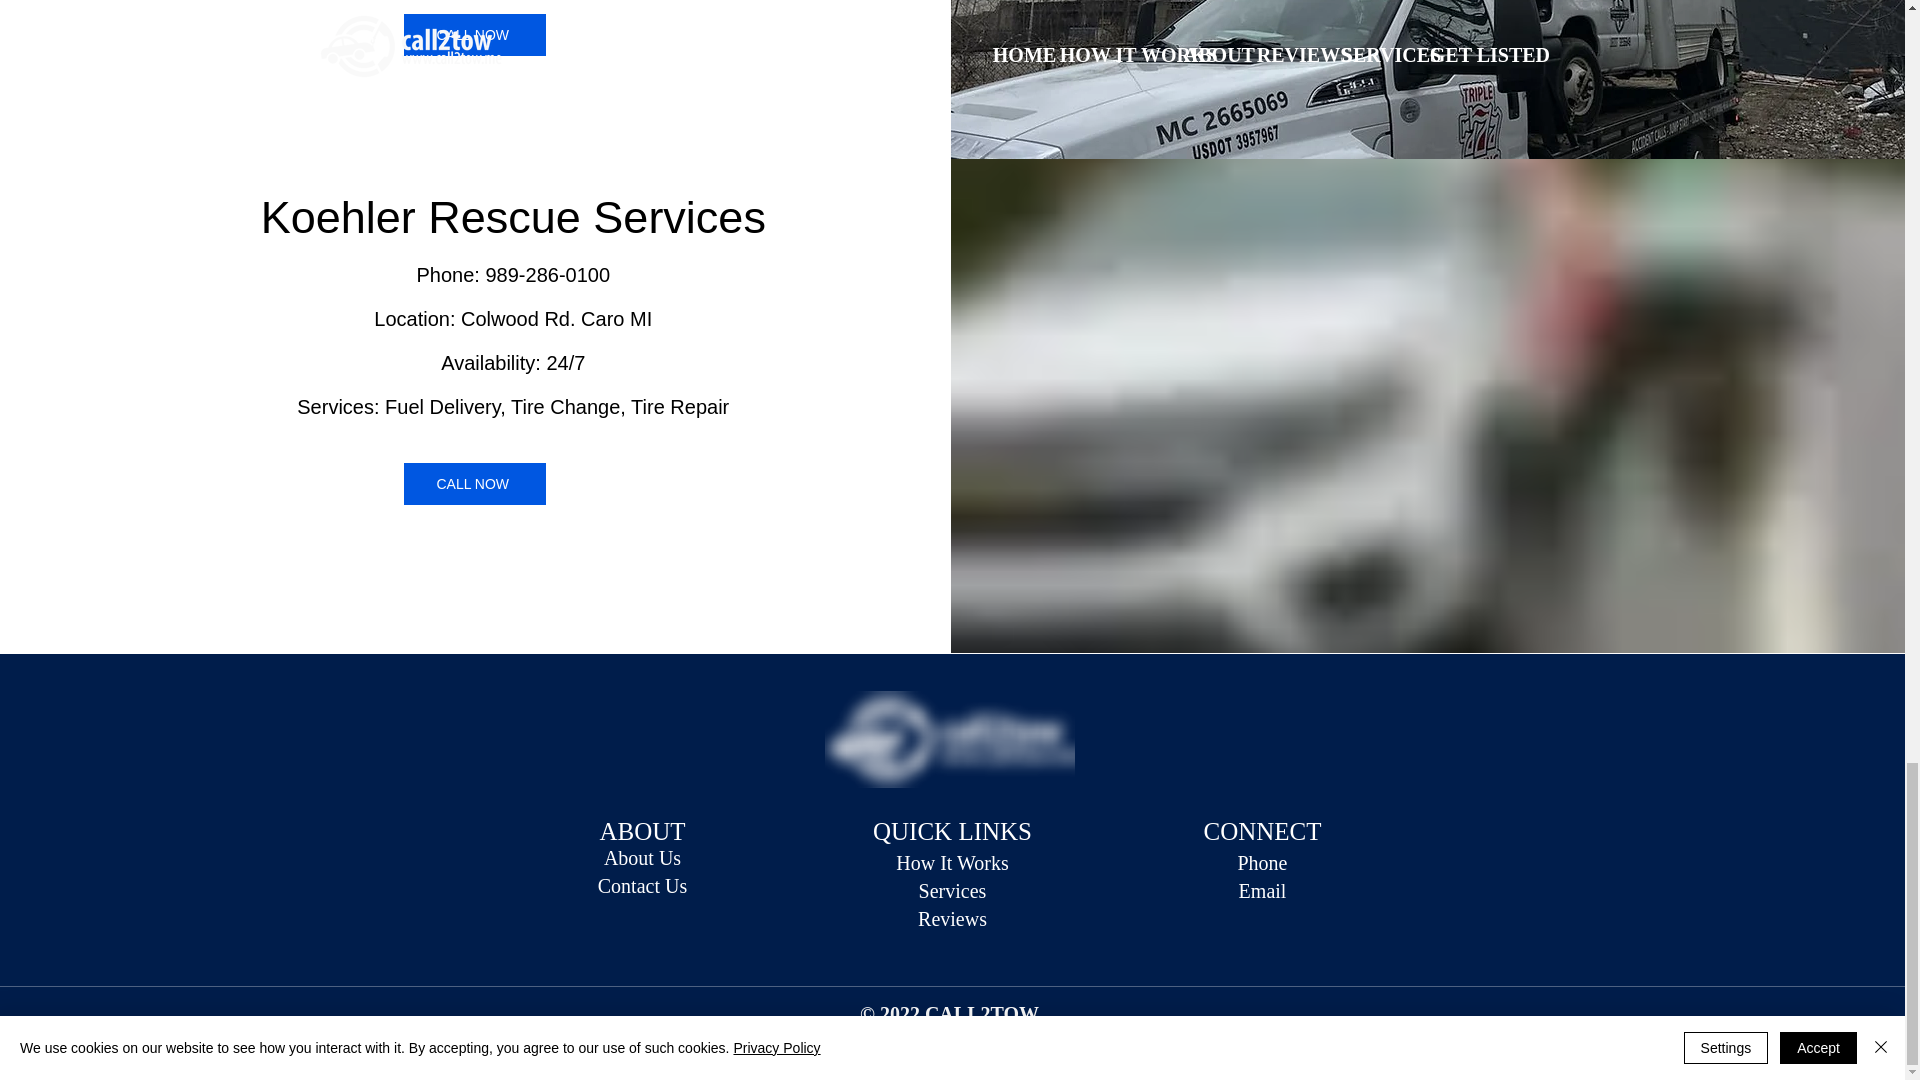 The width and height of the screenshot is (1920, 1080). What do you see at coordinates (474, 484) in the screenshot?
I see `CALL NOW` at bounding box center [474, 484].